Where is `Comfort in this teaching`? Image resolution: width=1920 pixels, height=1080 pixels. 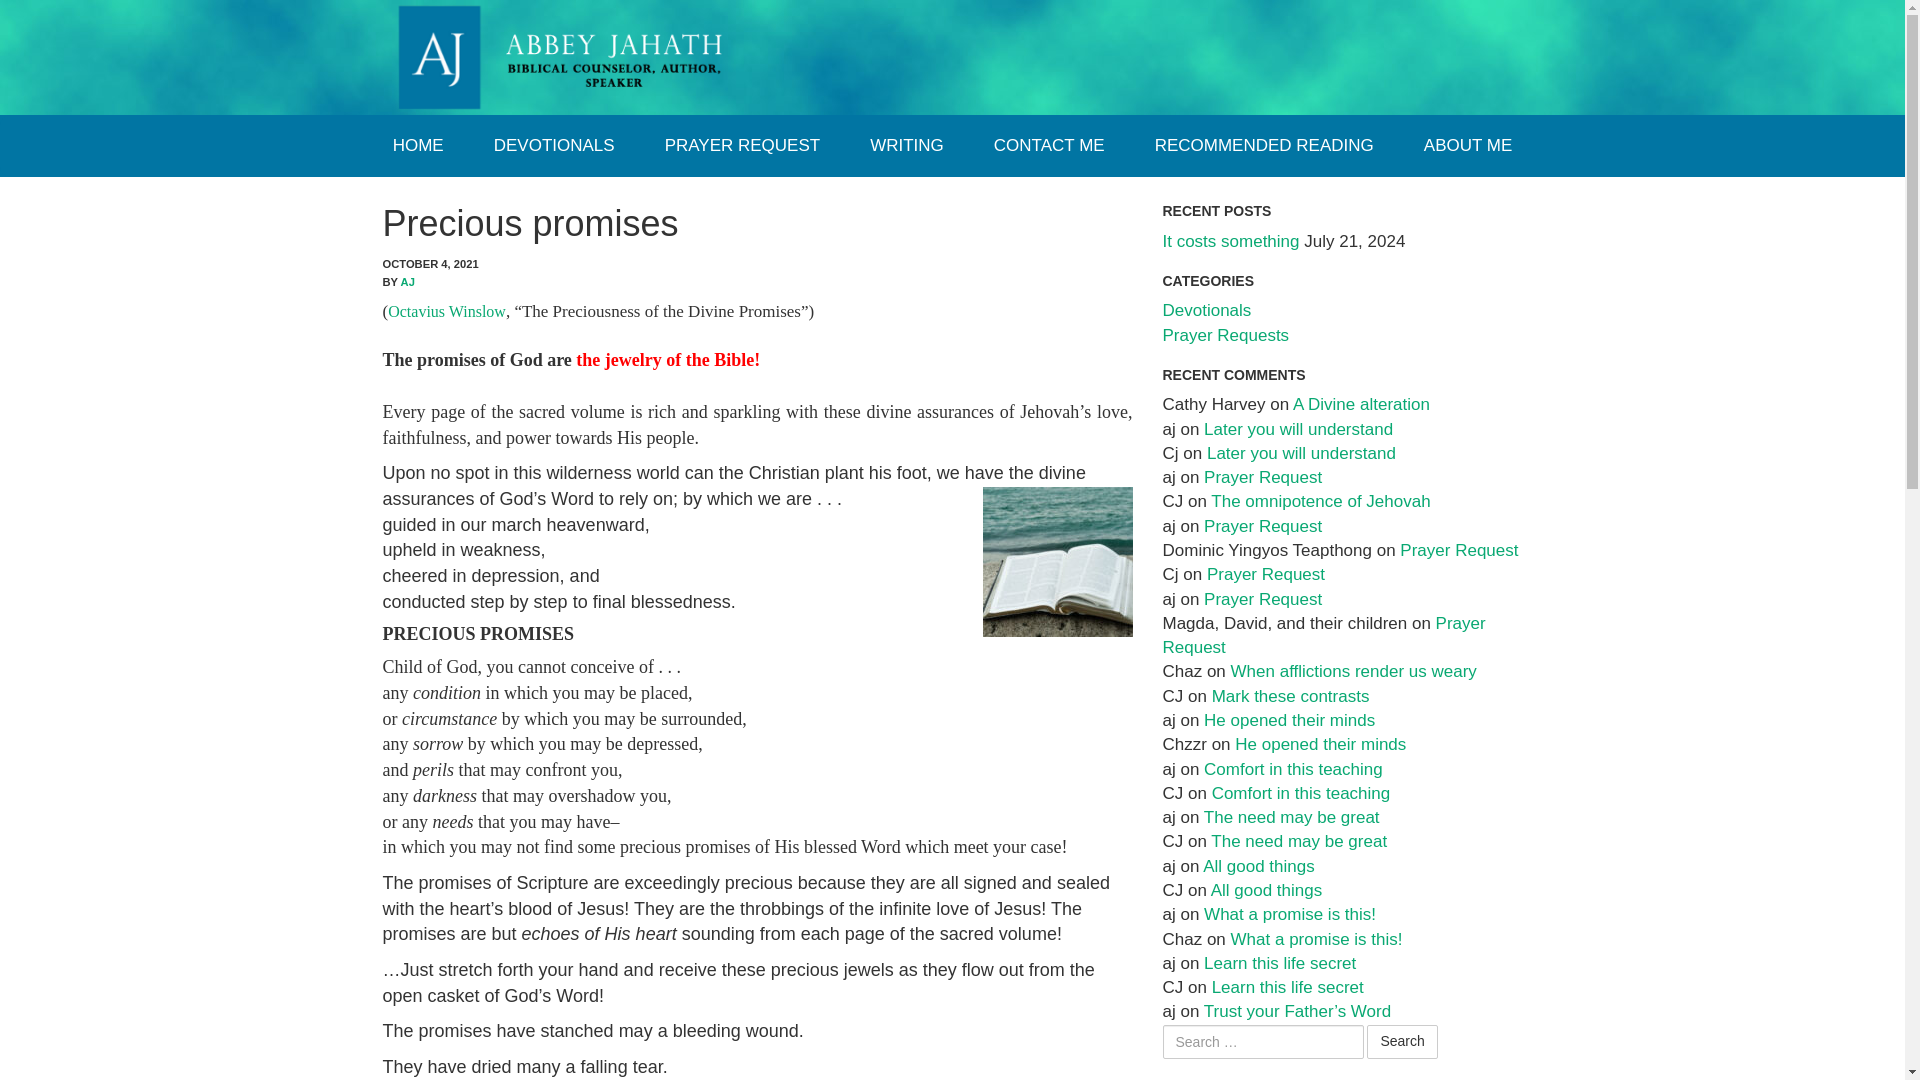
Comfort in this teaching is located at coordinates (1292, 769).